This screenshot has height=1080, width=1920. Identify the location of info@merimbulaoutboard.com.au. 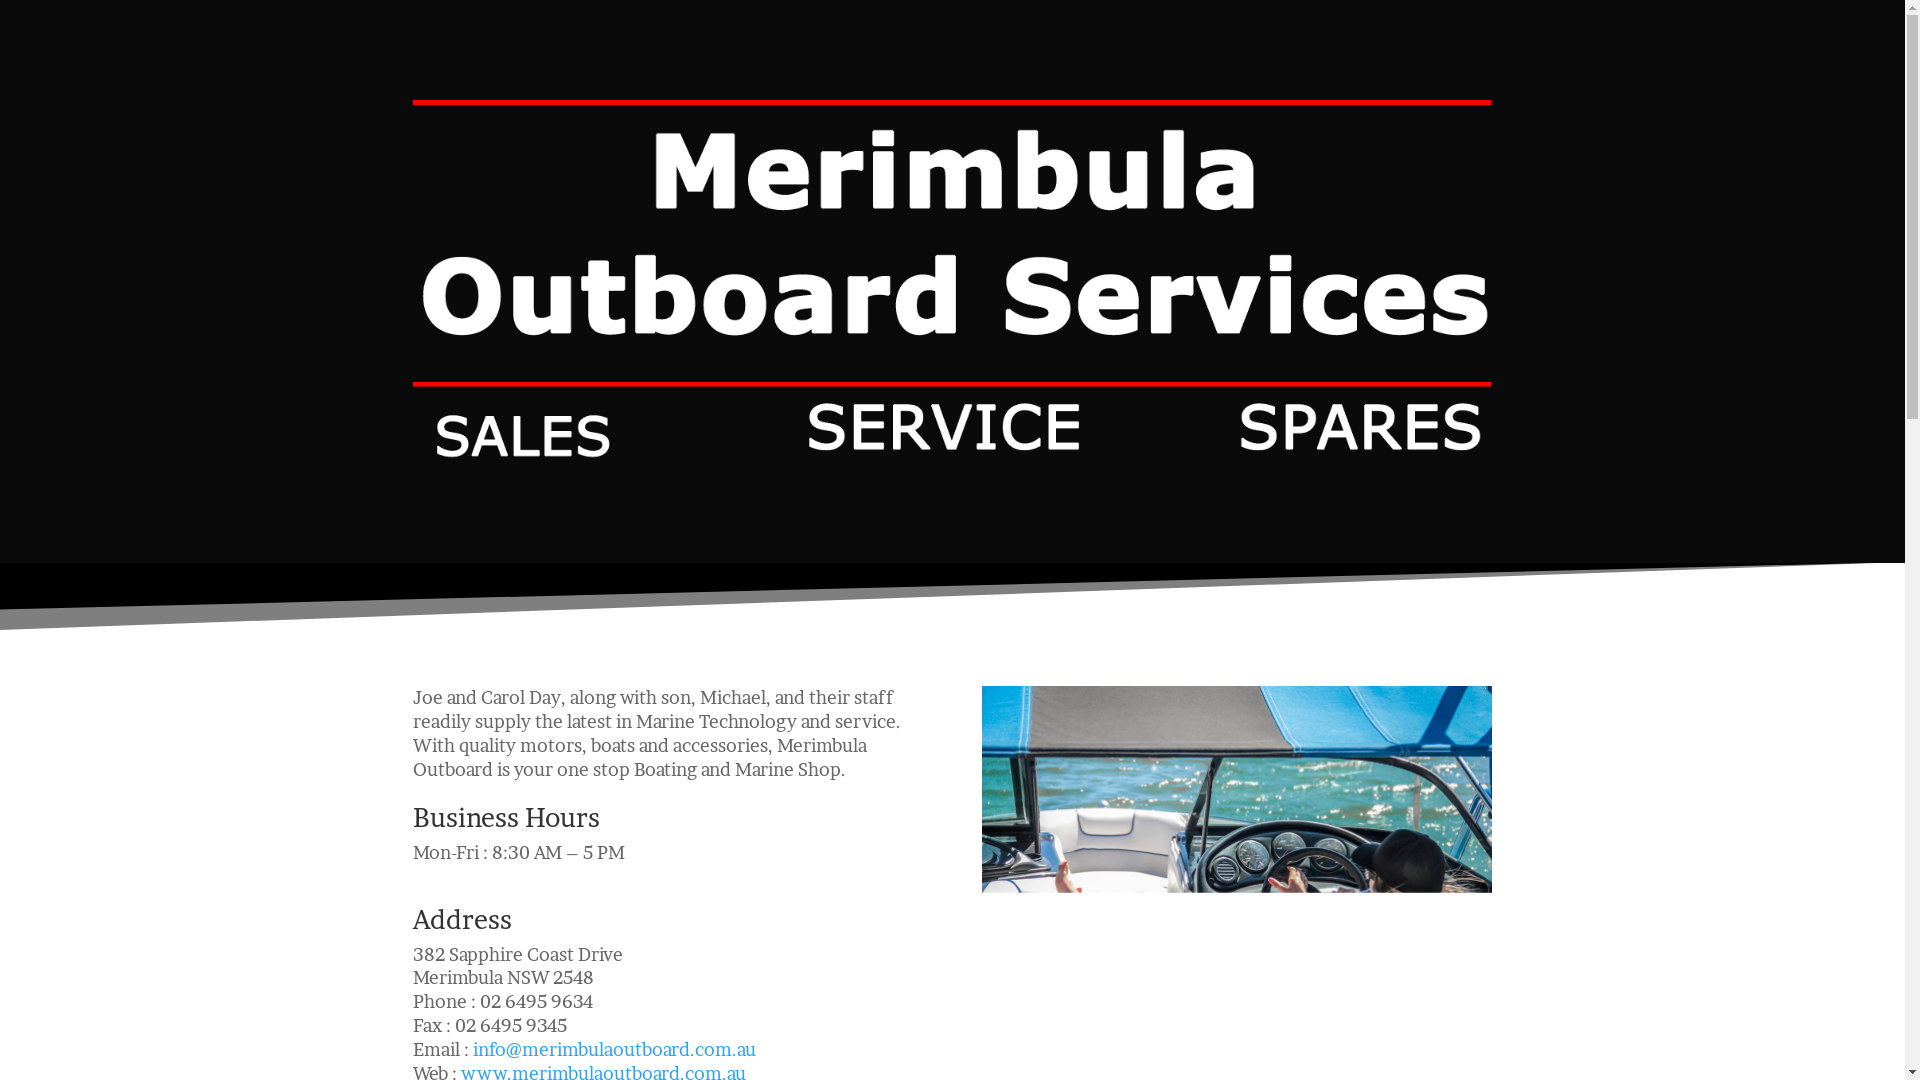
(614, 1050).